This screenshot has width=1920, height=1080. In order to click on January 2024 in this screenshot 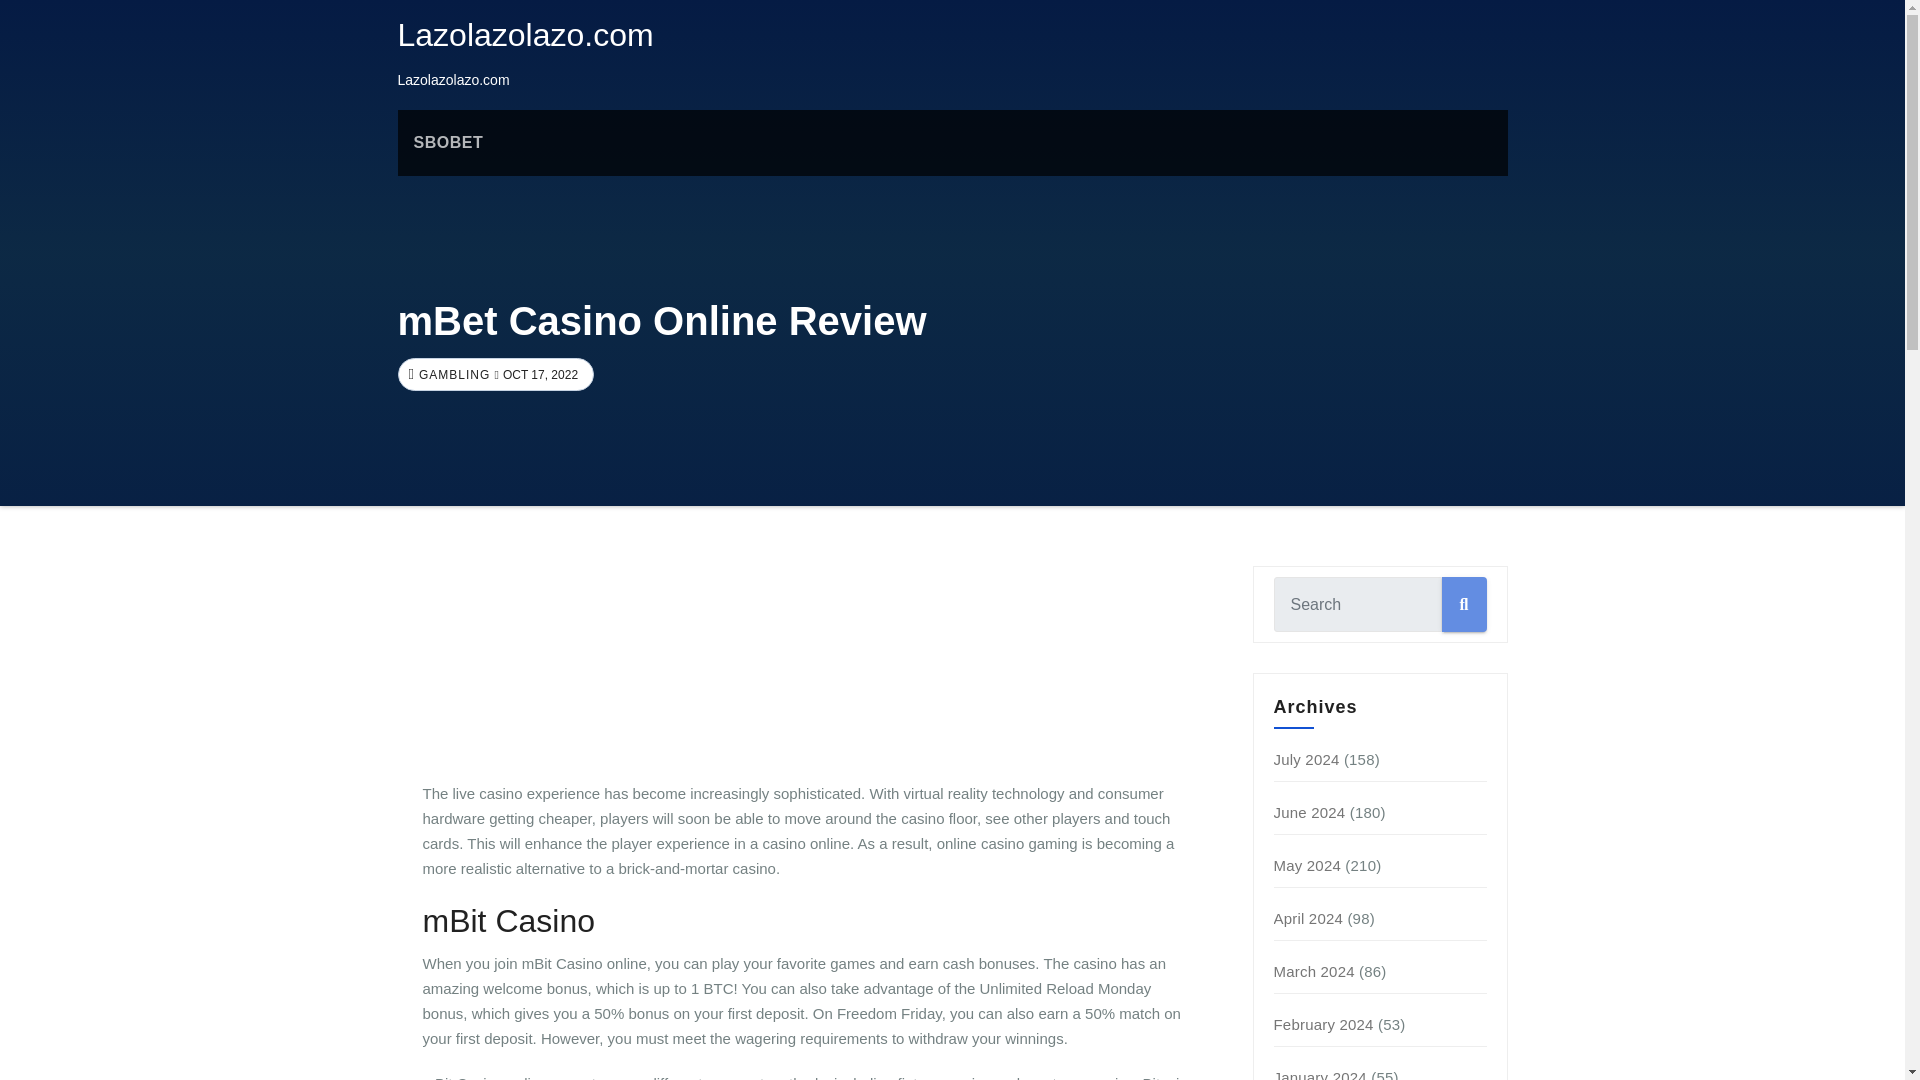, I will do `click(1320, 1074)`.